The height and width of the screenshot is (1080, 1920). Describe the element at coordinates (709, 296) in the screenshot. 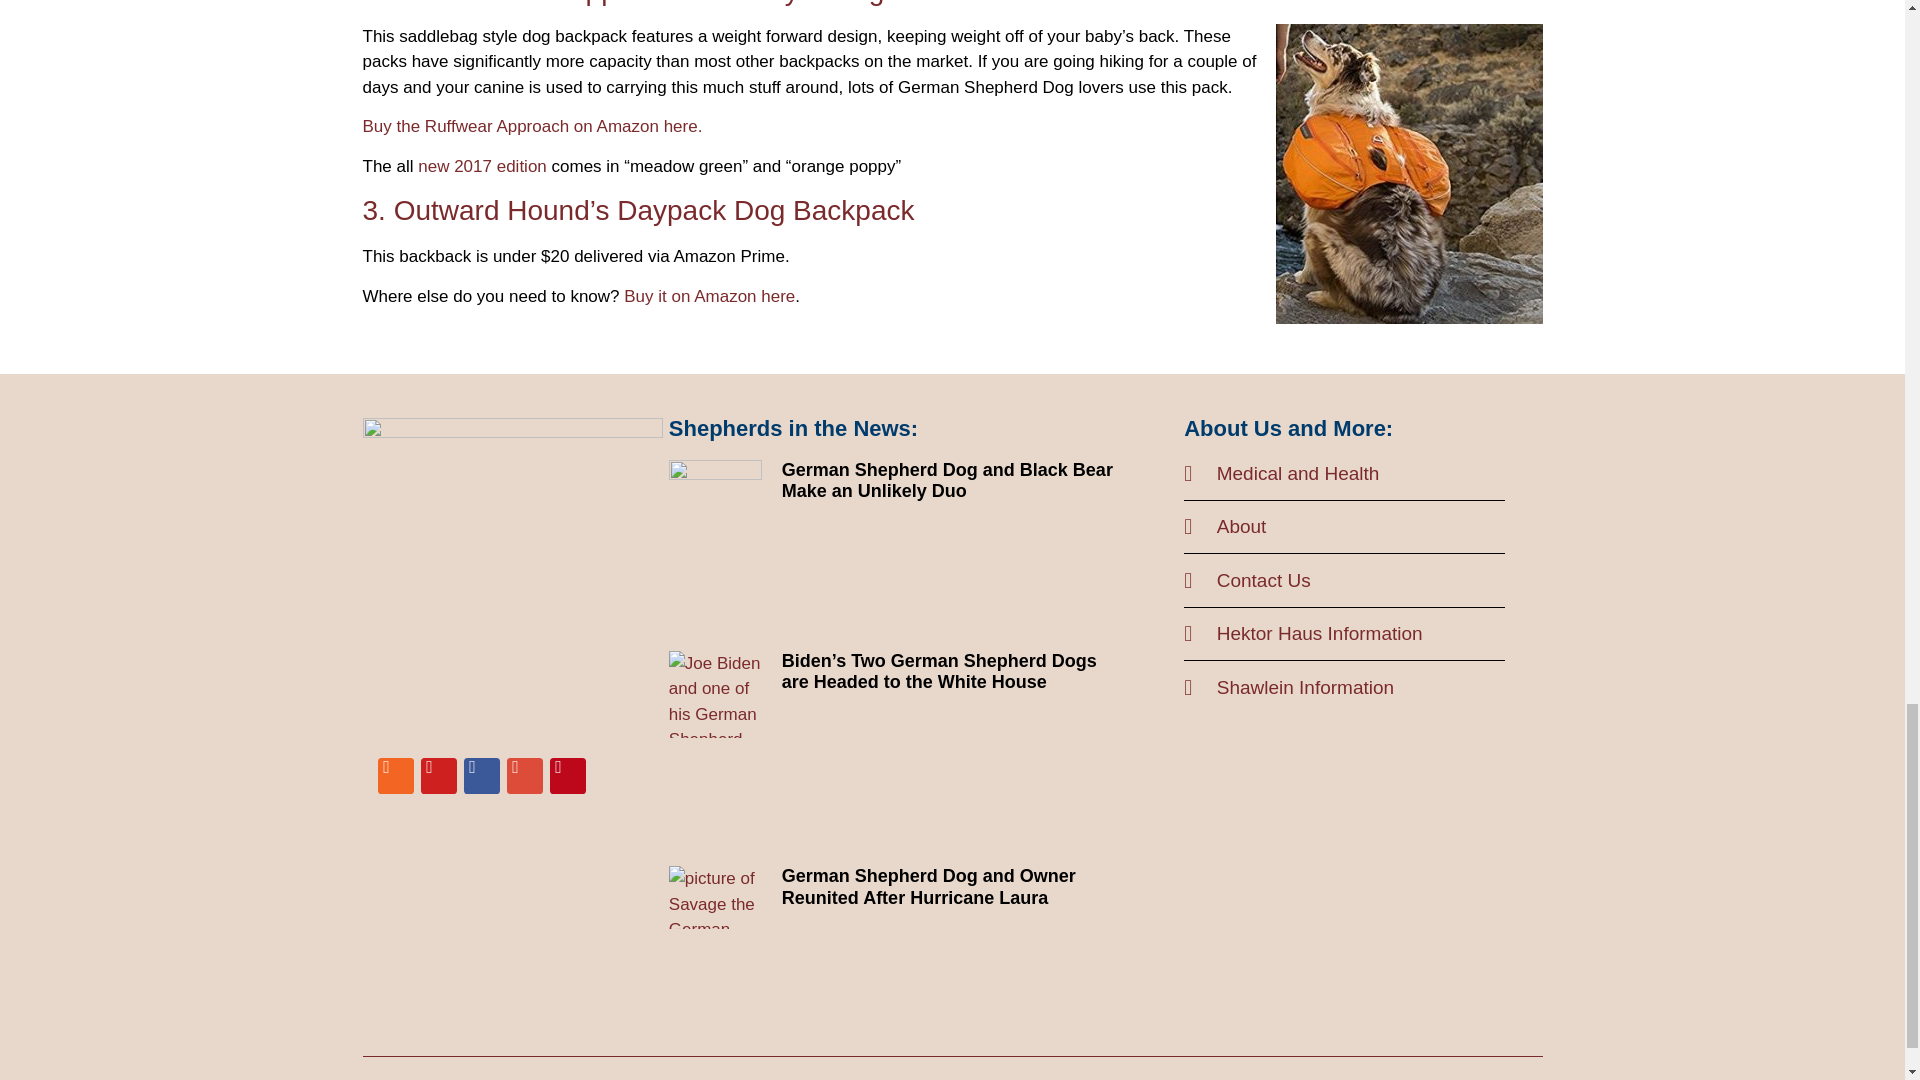

I see `Buy it on Amazon here` at that location.